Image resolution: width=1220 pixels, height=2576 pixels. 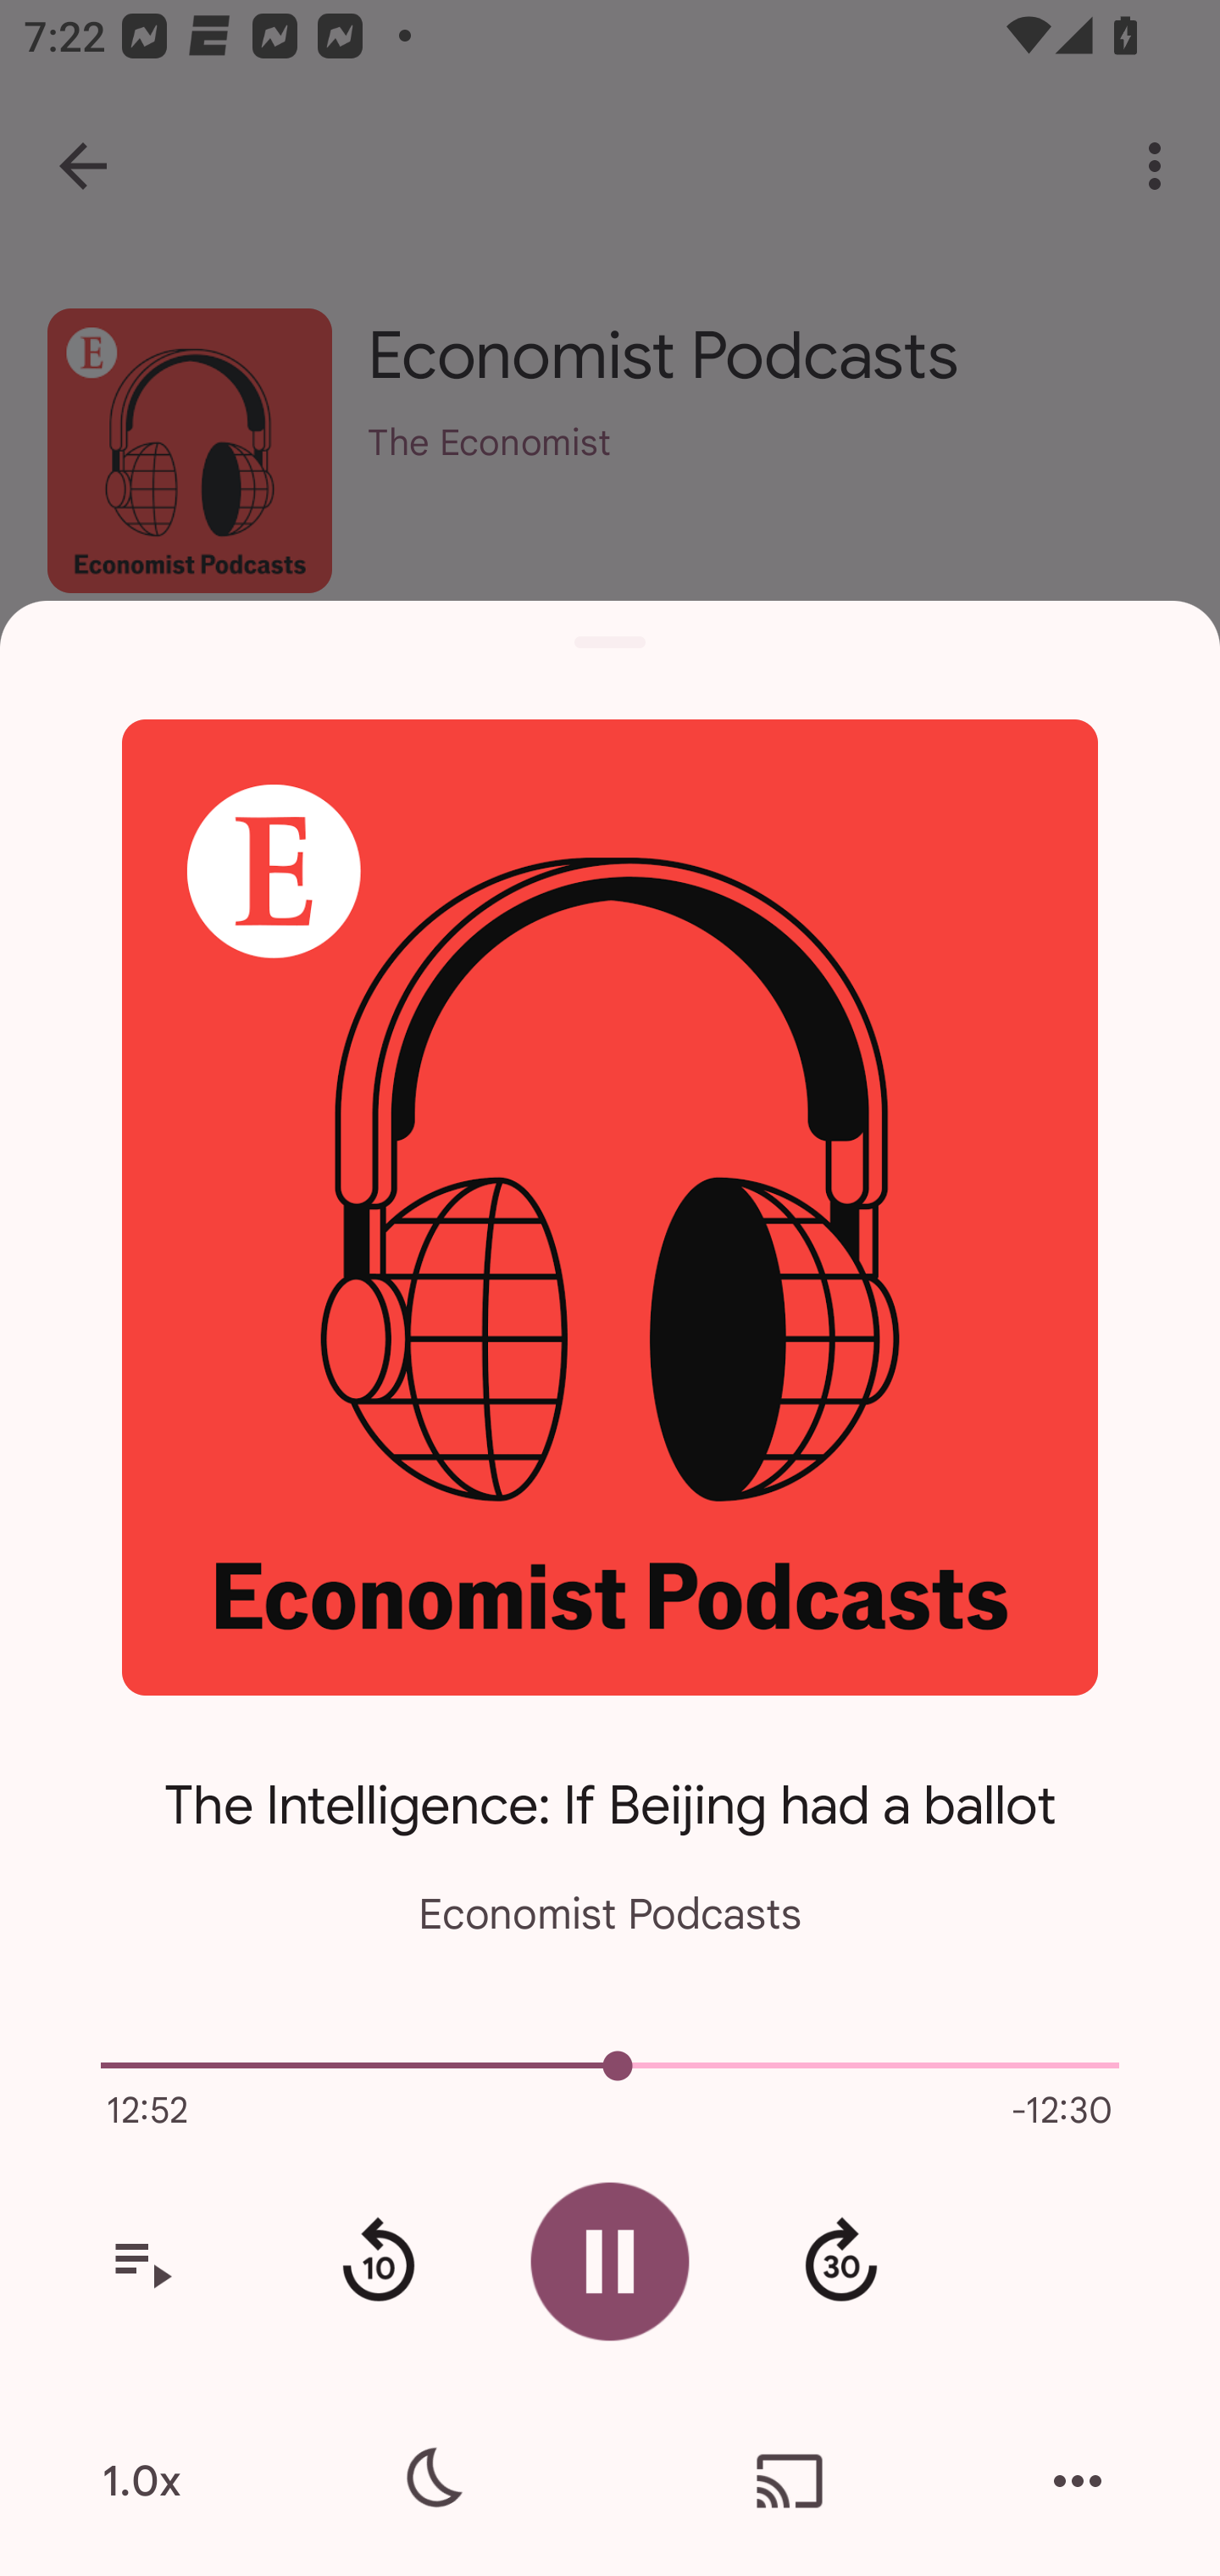 I want to click on View your queue, so click(x=141, y=2262).